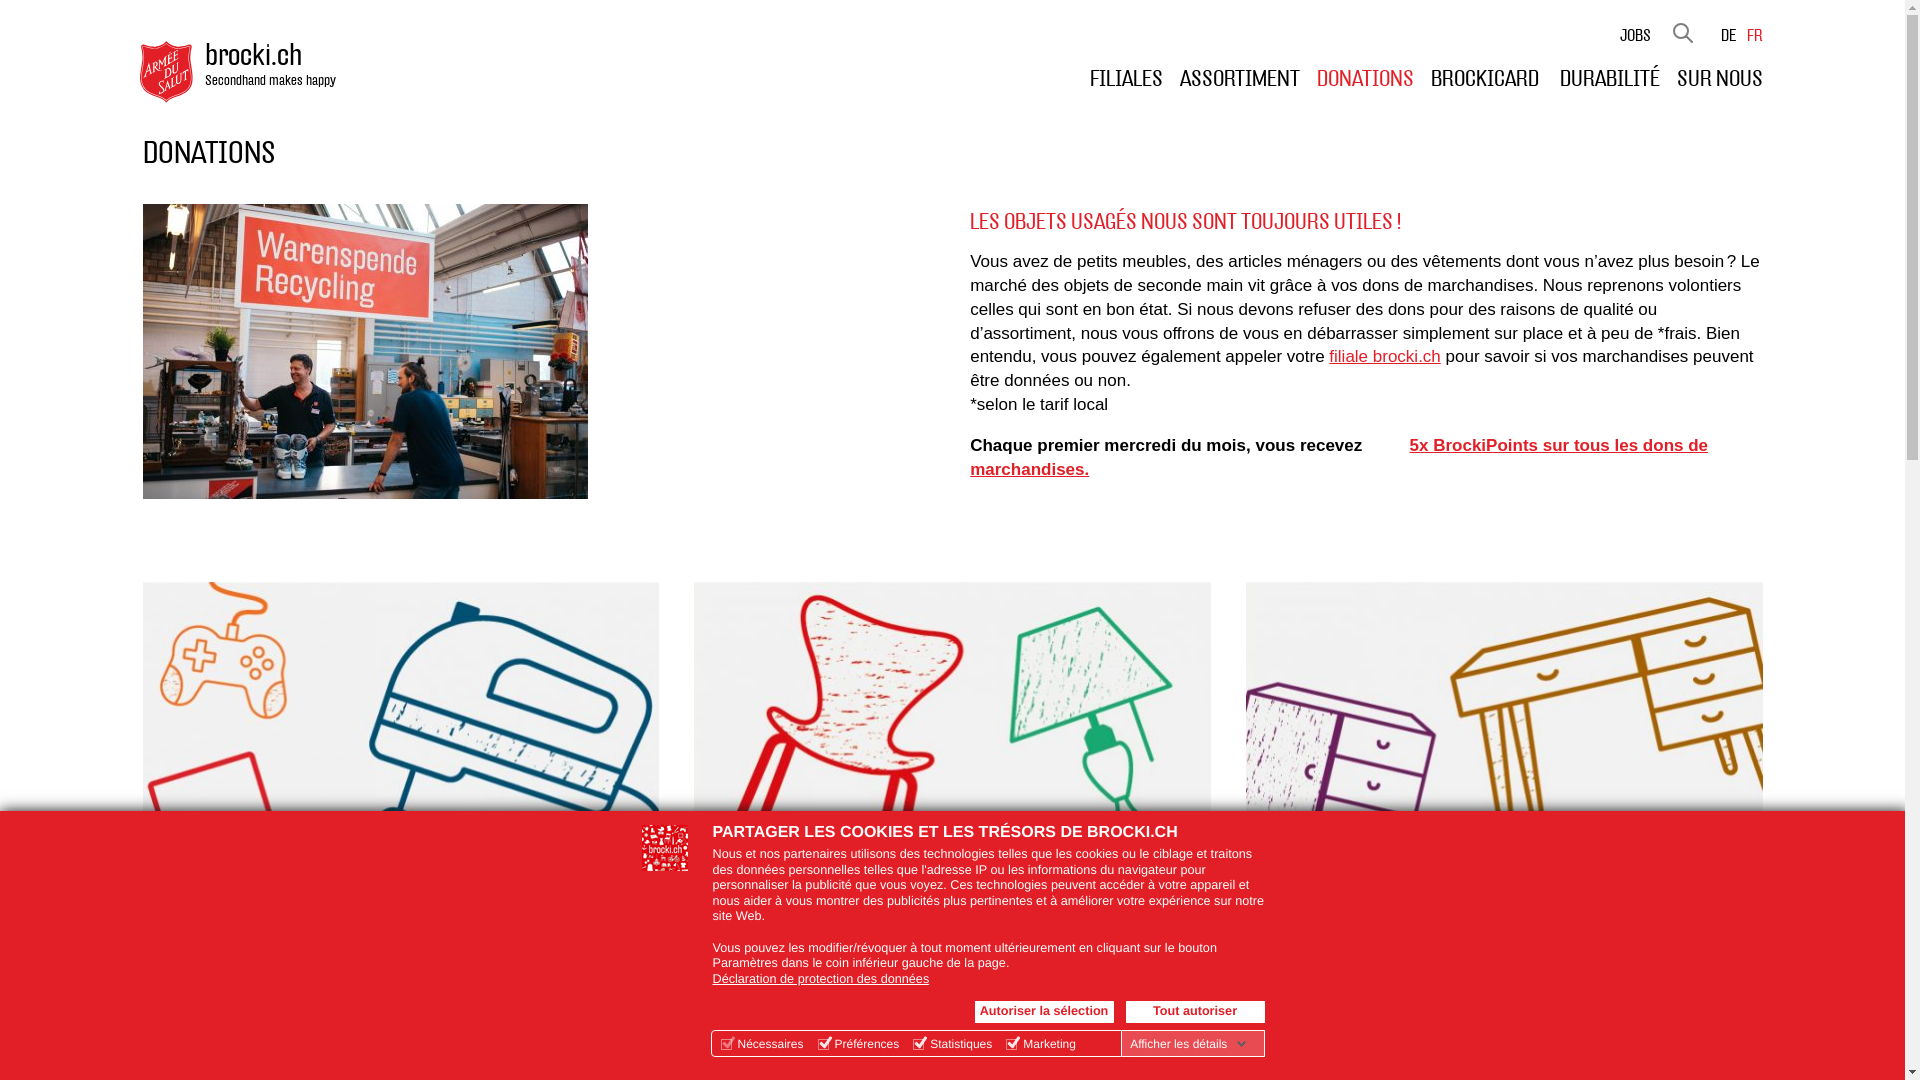  What do you see at coordinates (400, 768) in the screenshot?
I see `MARCHANDISE` at bounding box center [400, 768].